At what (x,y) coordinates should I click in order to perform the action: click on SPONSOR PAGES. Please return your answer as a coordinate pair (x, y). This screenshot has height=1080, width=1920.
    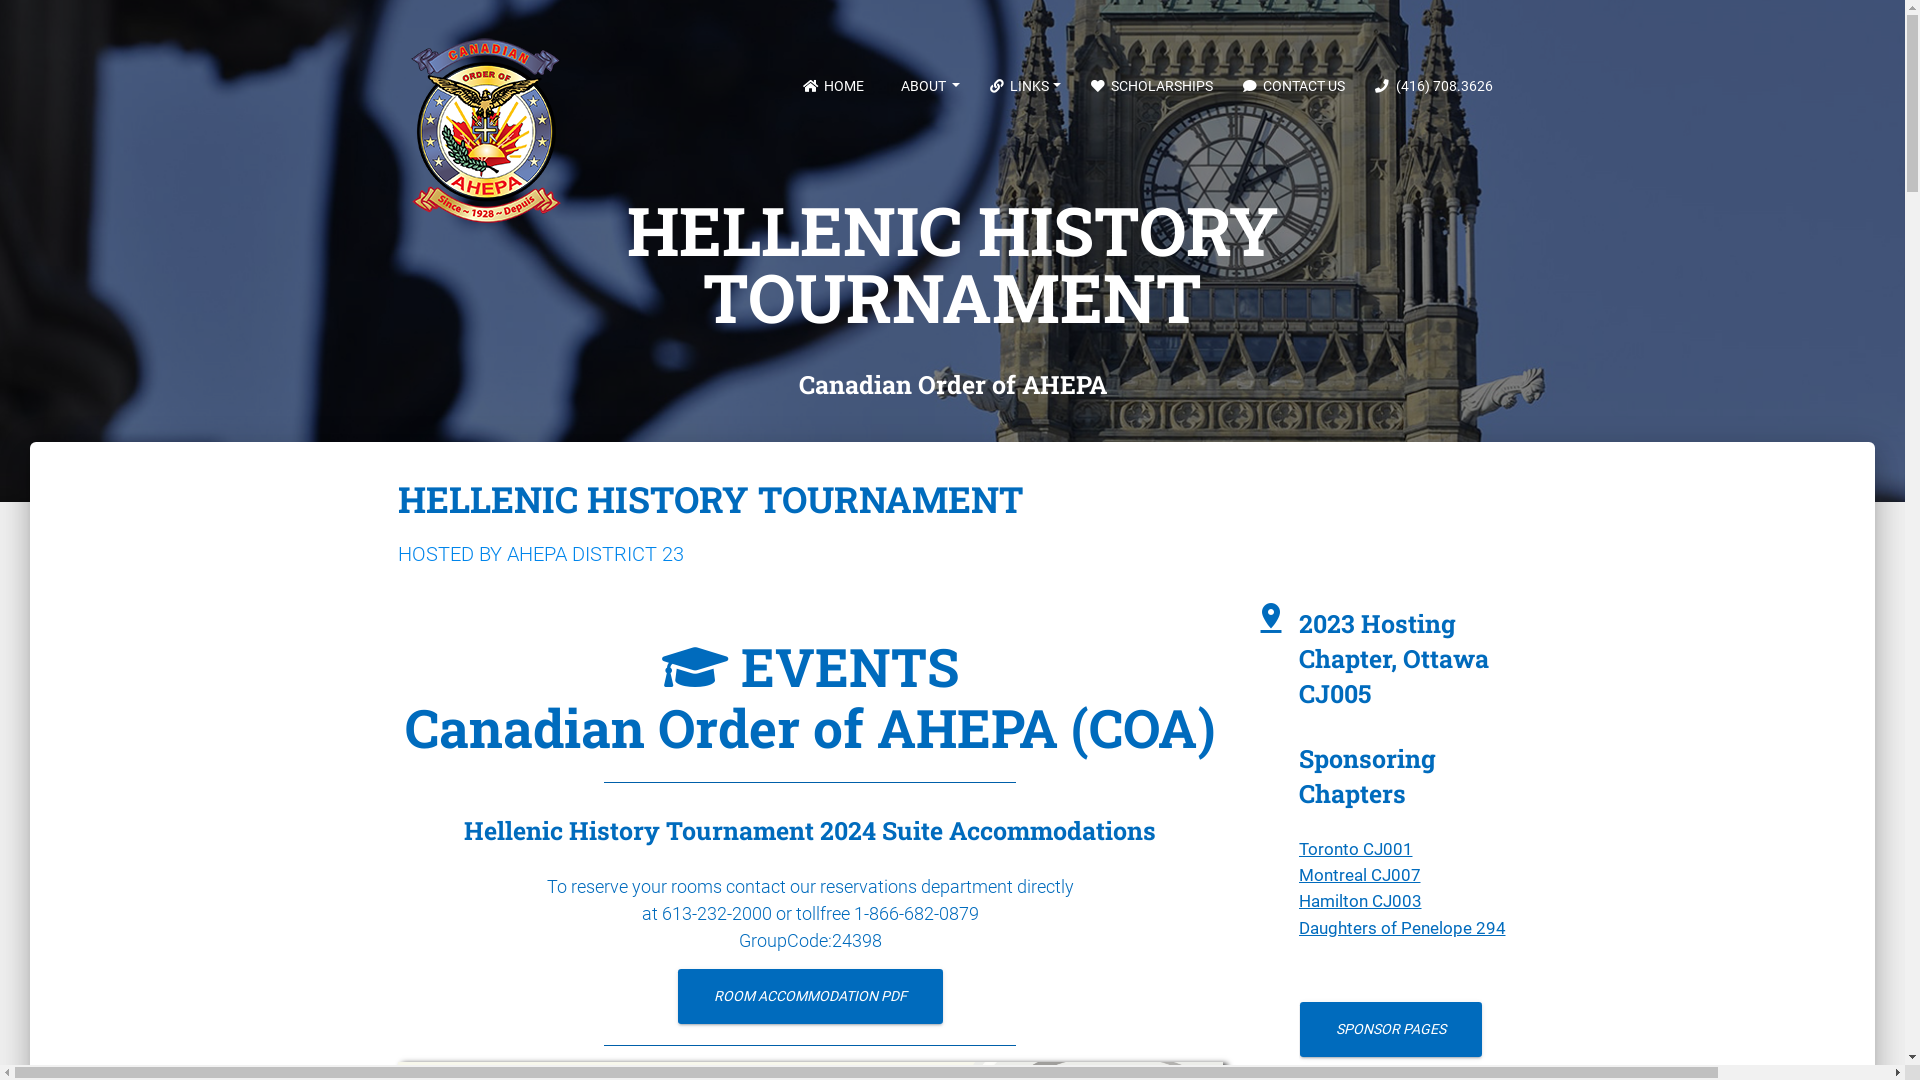
    Looking at the image, I should click on (1391, 1030).